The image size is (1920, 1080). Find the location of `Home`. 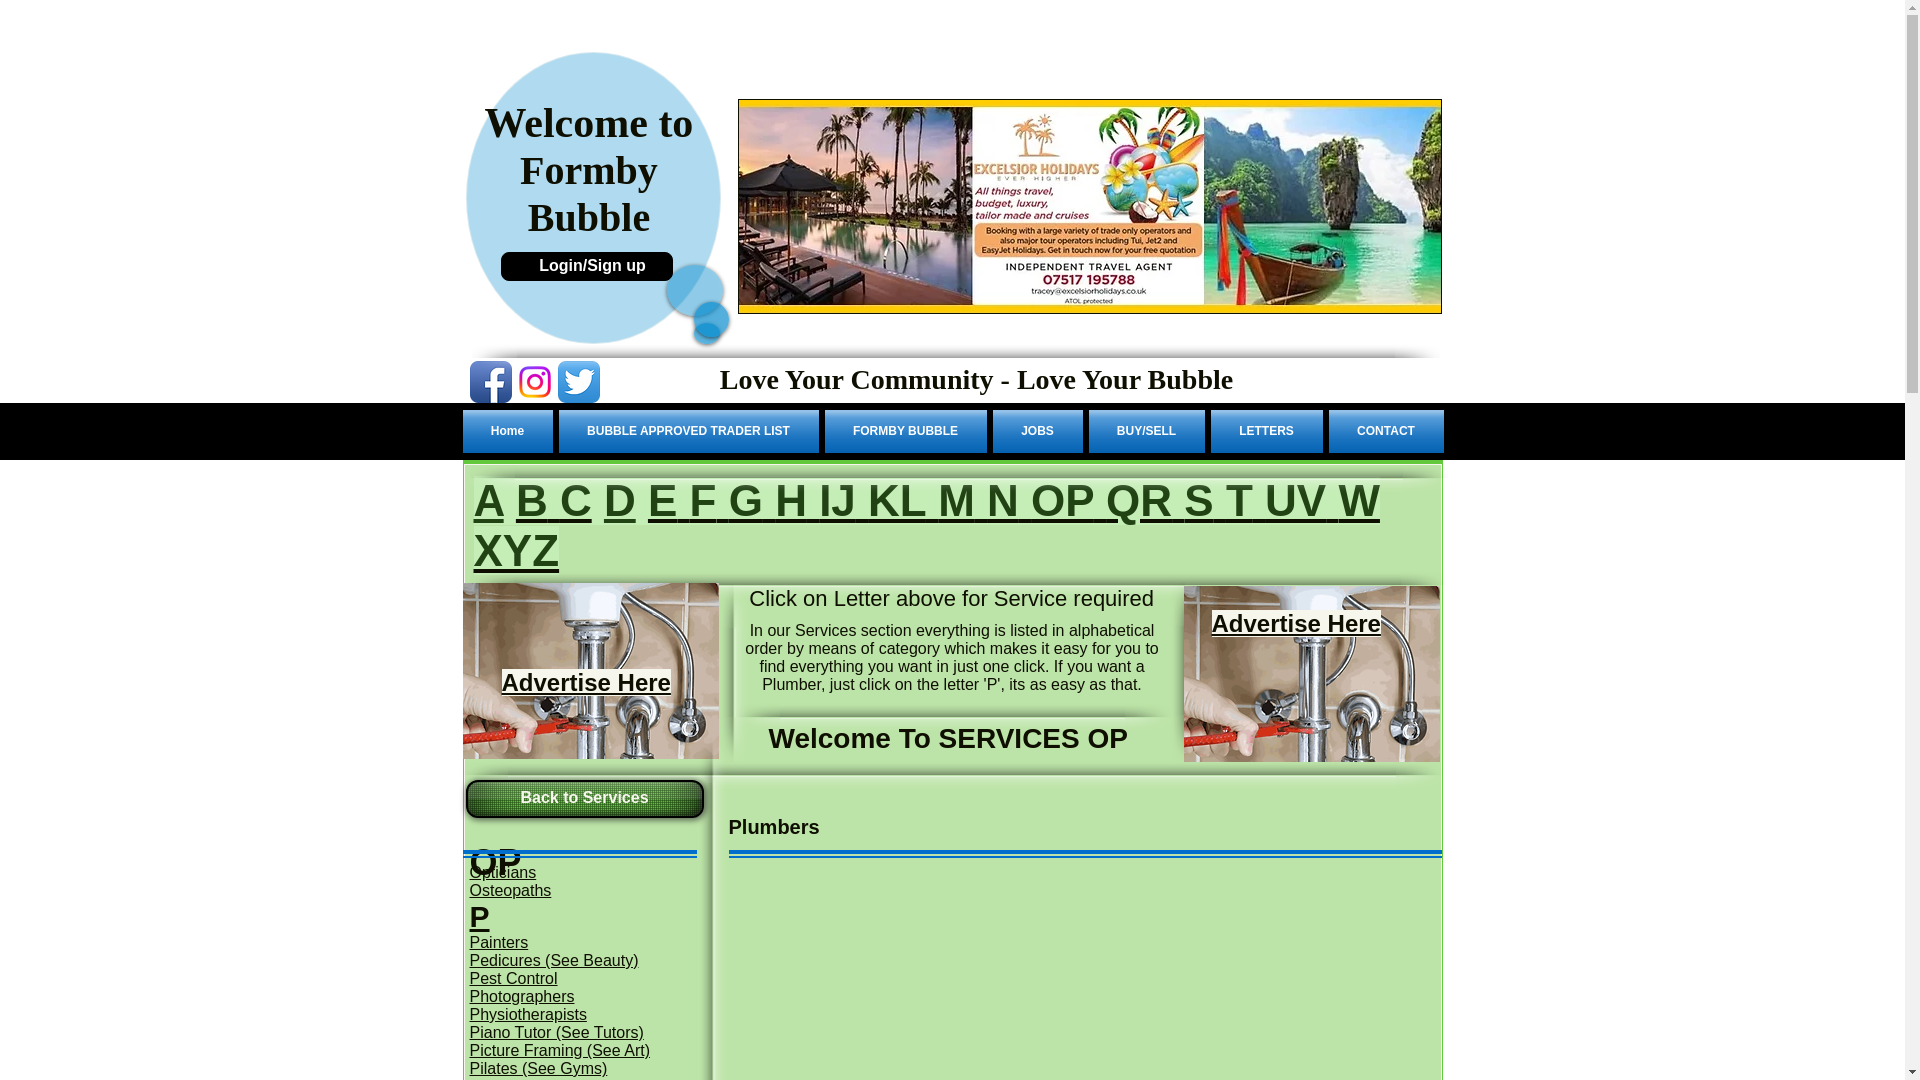

Home is located at coordinates (508, 431).